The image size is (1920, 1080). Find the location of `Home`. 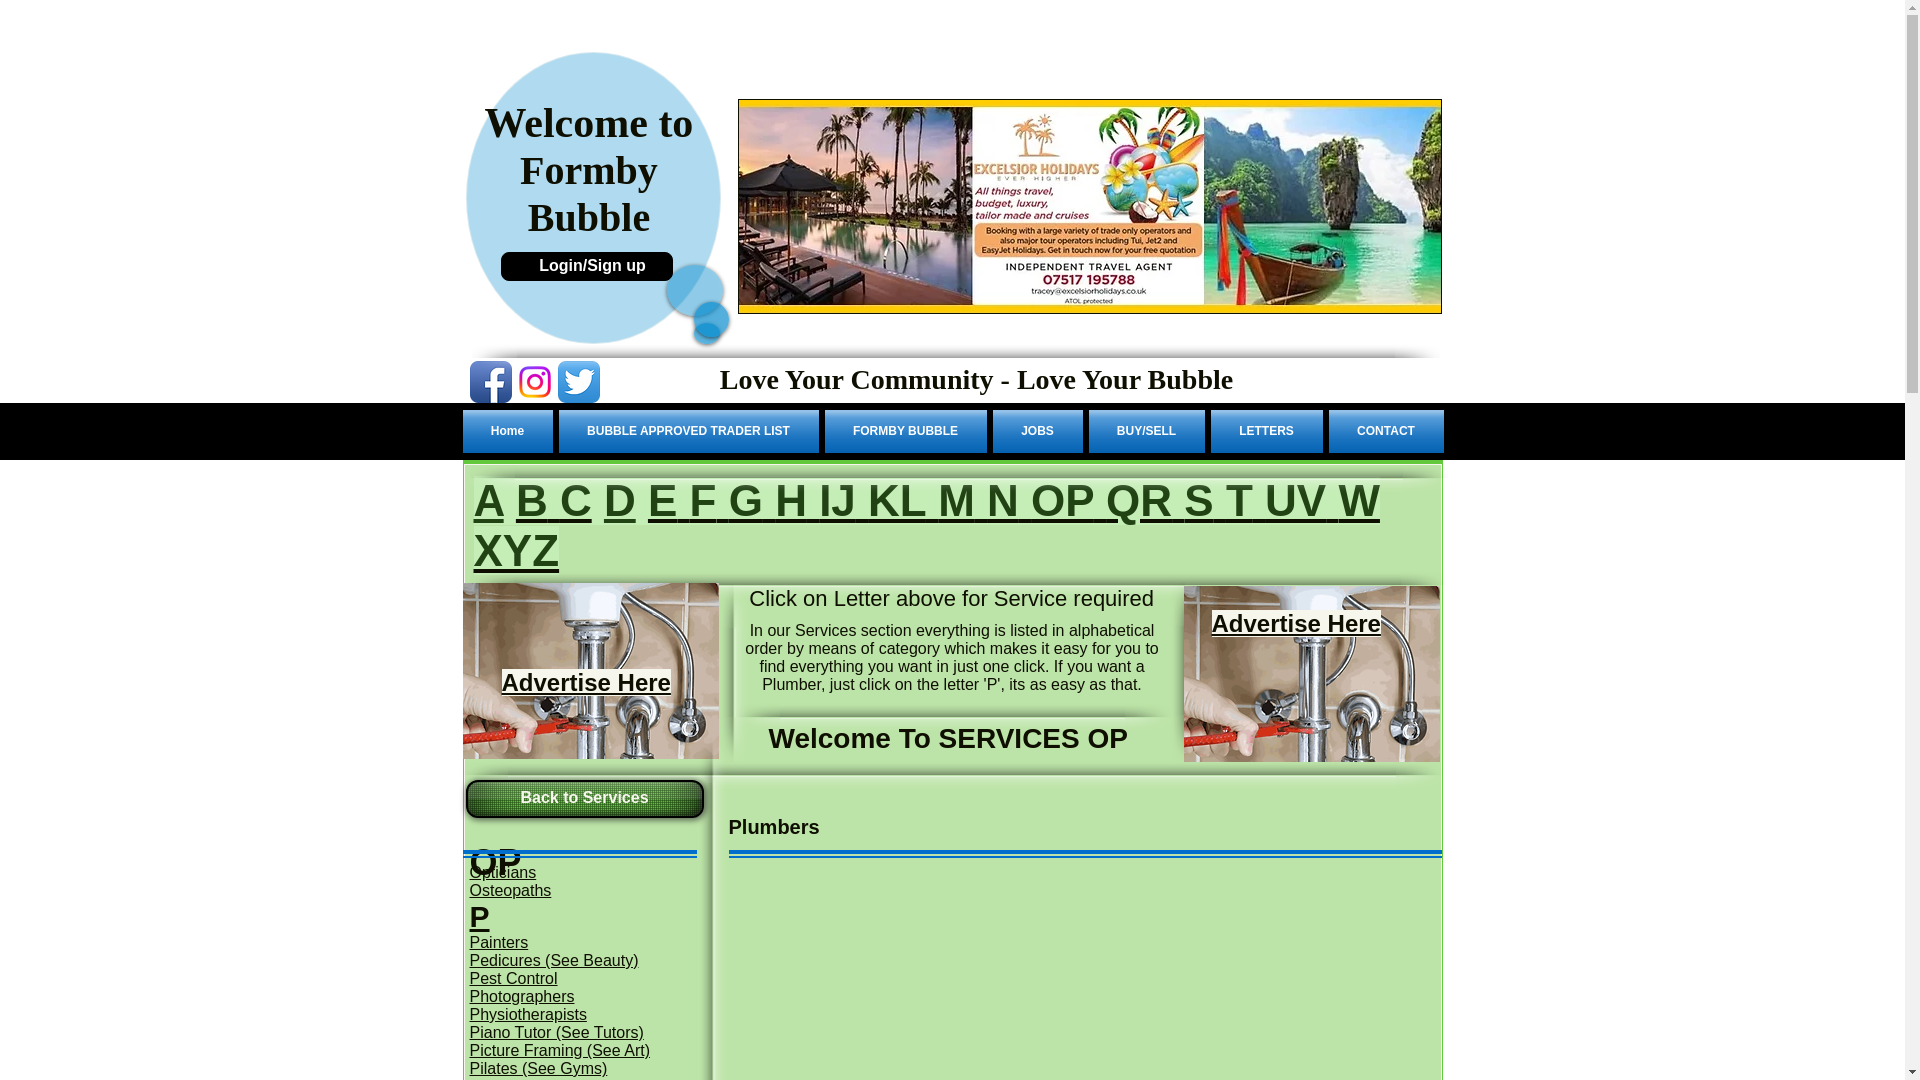

Home is located at coordinates (508, 431).